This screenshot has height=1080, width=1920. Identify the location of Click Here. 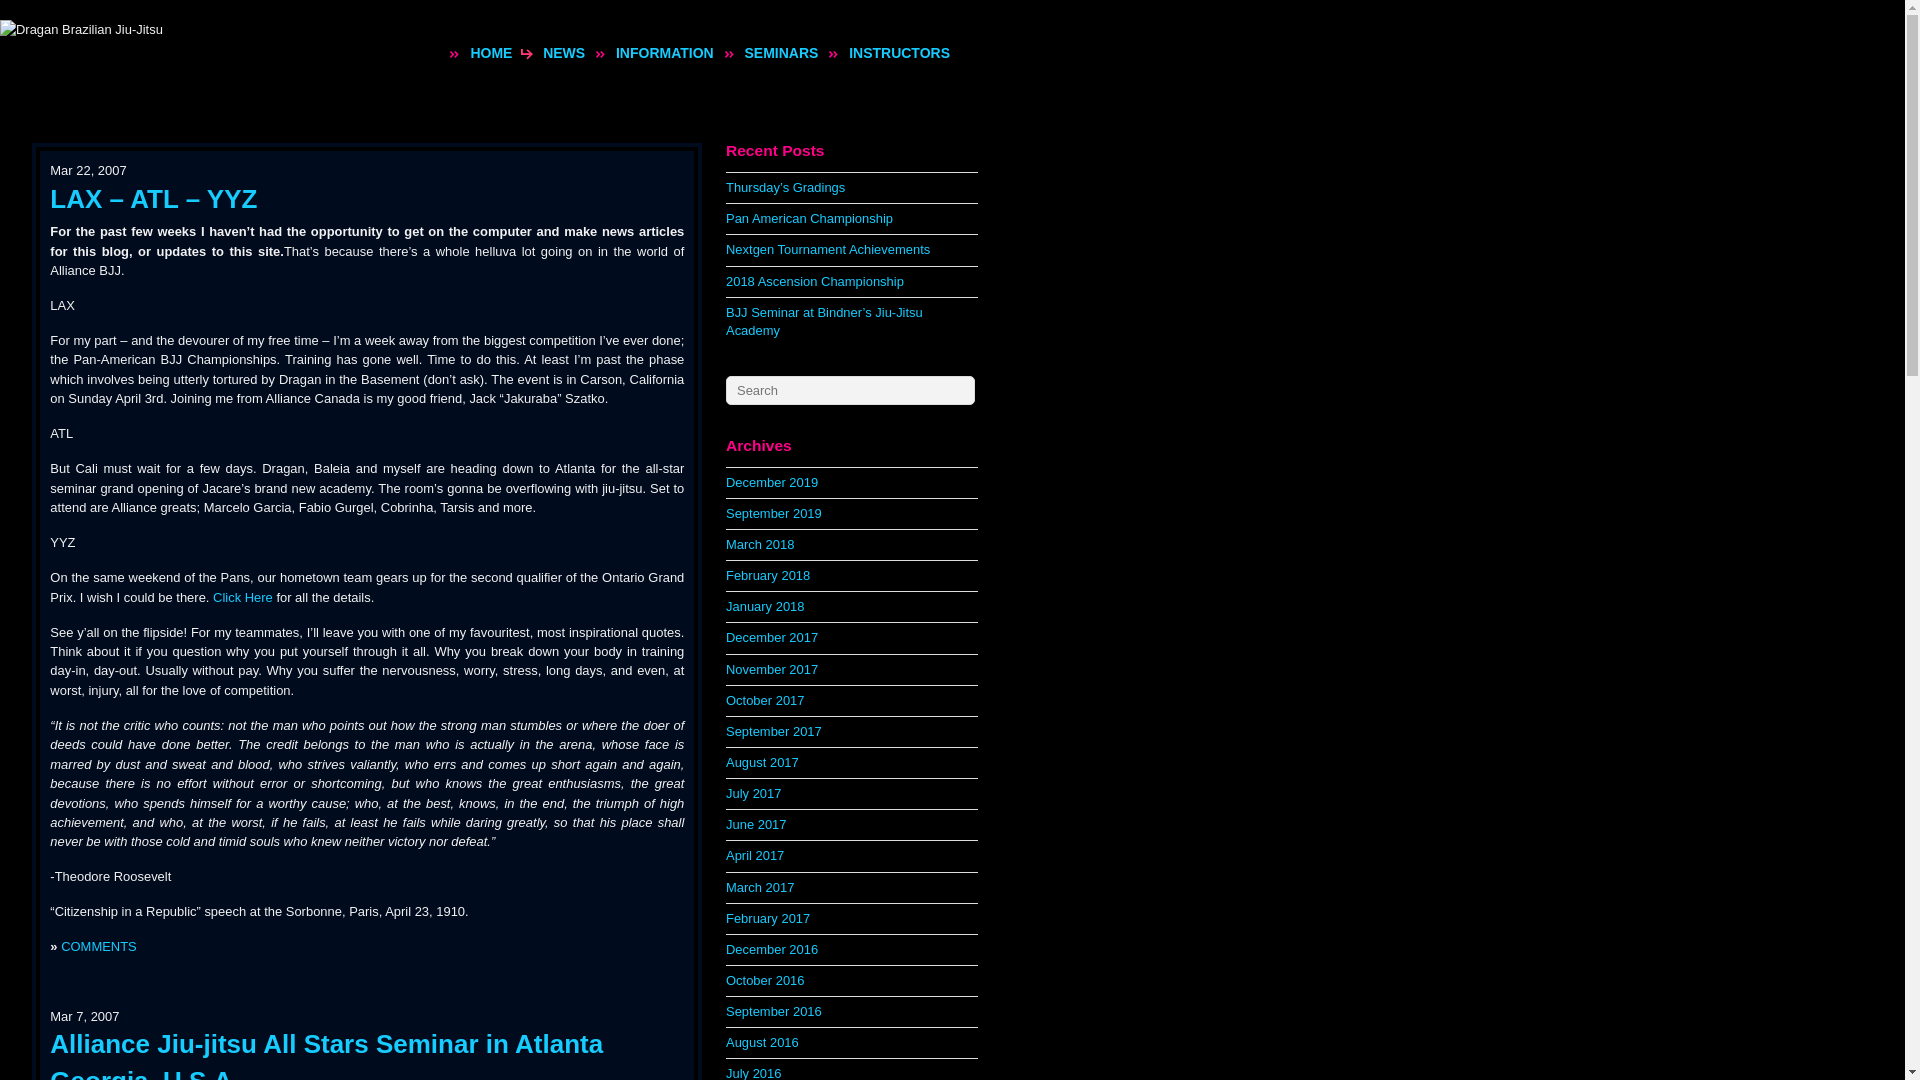
(242, 596).